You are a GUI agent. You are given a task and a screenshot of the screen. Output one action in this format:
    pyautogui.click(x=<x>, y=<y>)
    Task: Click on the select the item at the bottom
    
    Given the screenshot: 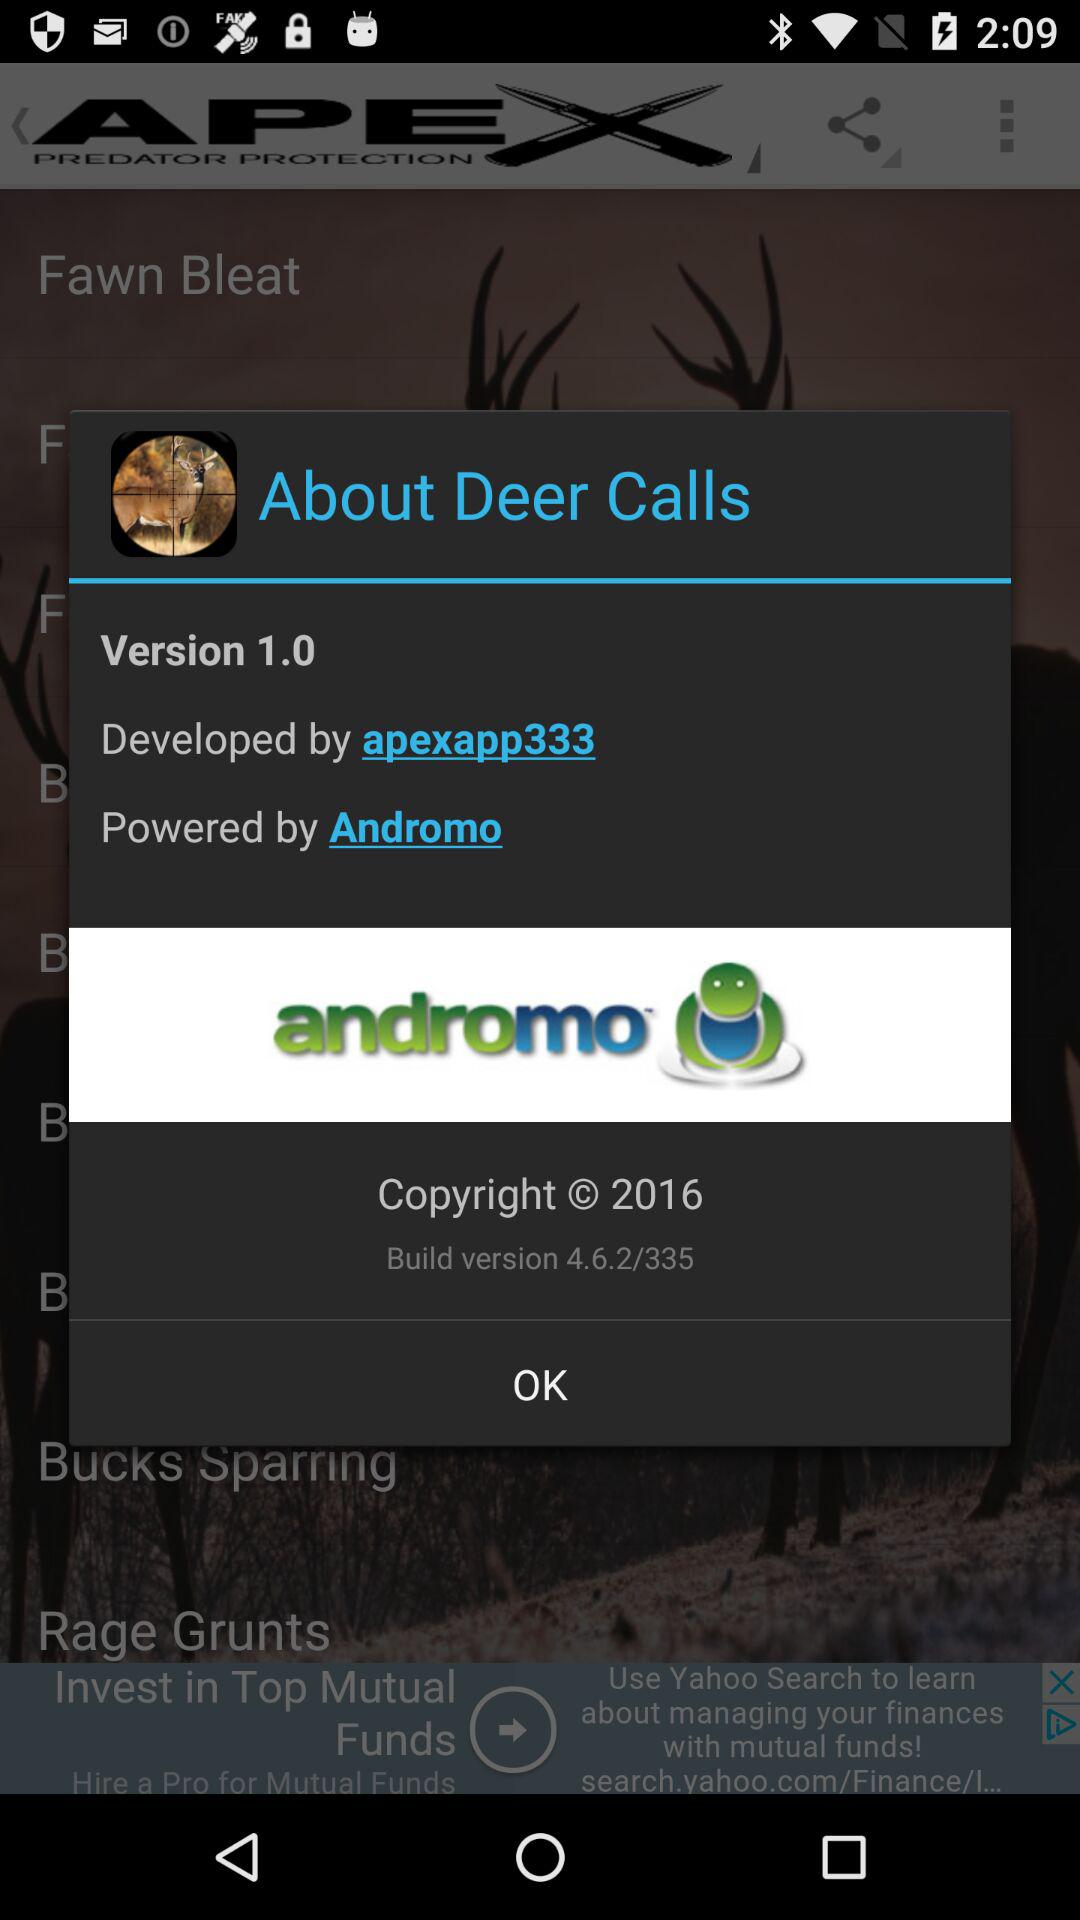 What is the action you would take?
    pyautogui.click(x=540, y=1383)
    